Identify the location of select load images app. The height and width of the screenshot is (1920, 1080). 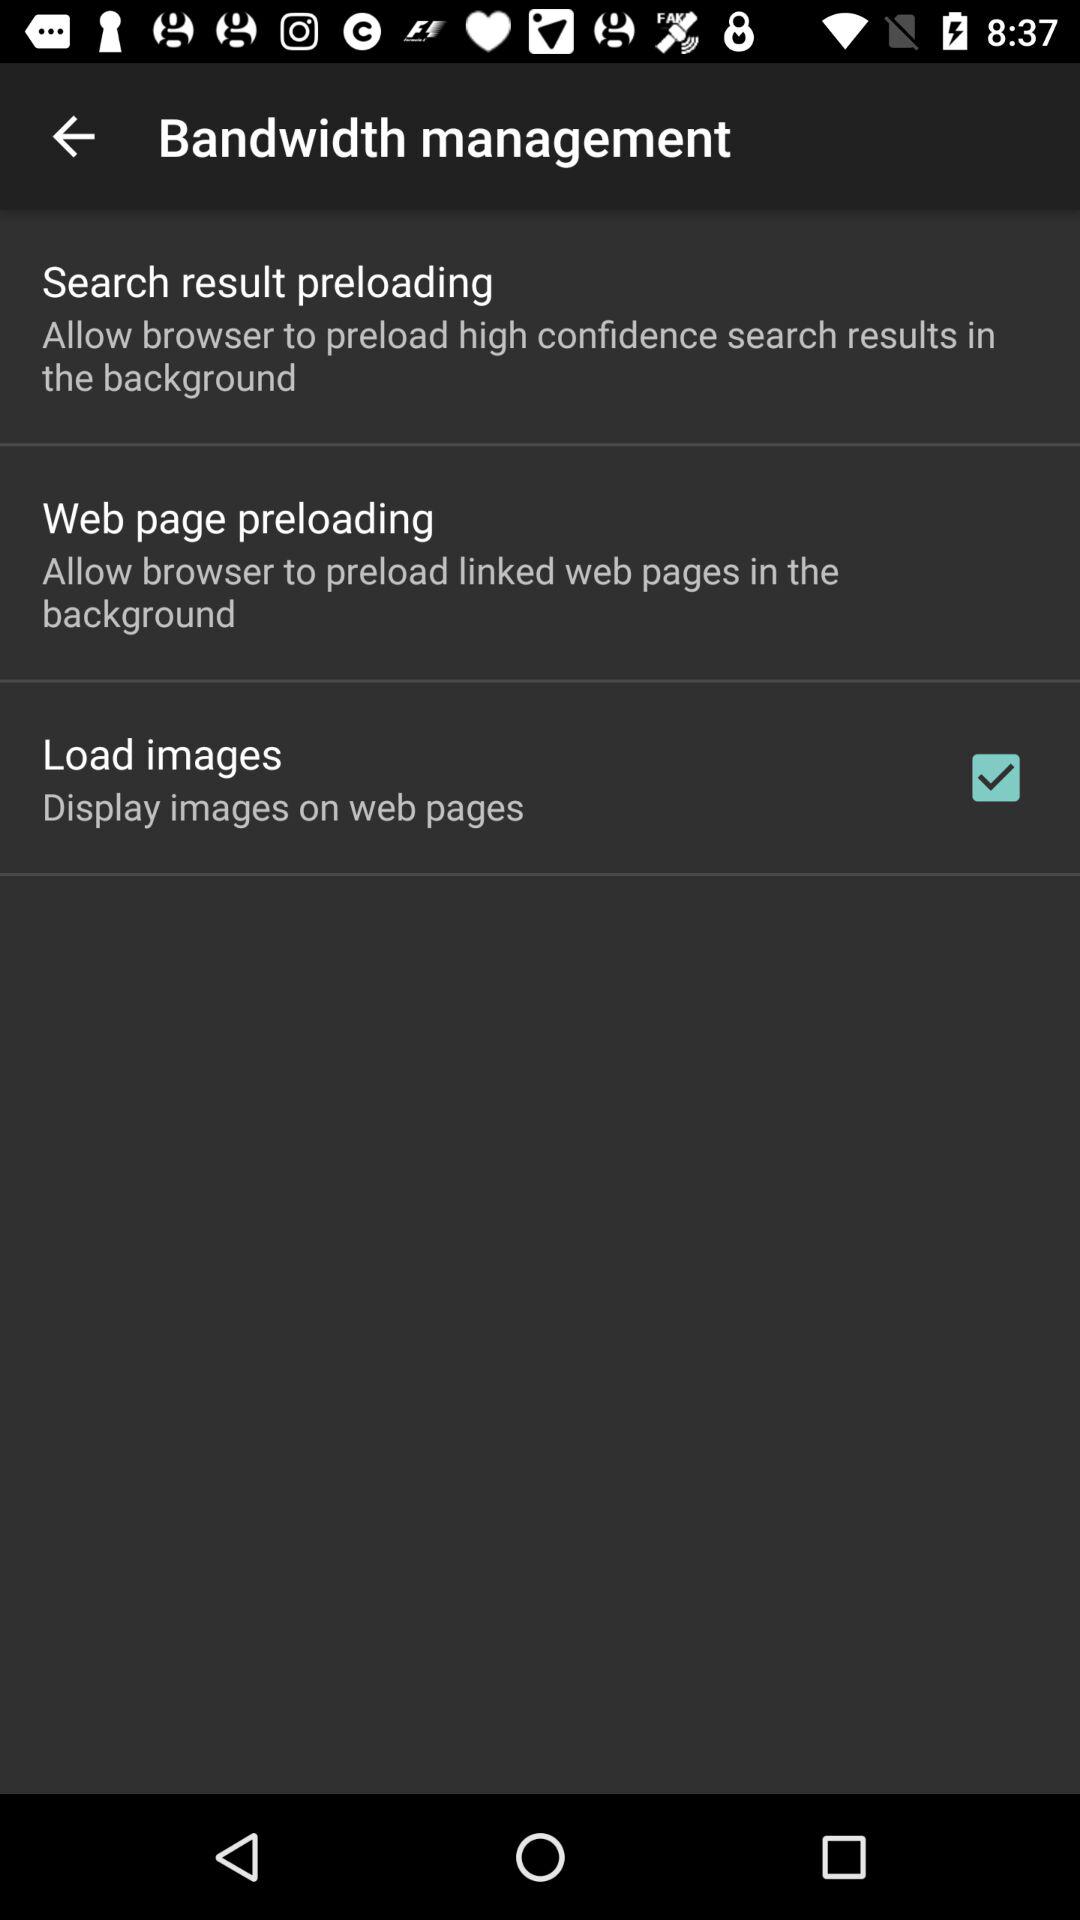
(162, 752).